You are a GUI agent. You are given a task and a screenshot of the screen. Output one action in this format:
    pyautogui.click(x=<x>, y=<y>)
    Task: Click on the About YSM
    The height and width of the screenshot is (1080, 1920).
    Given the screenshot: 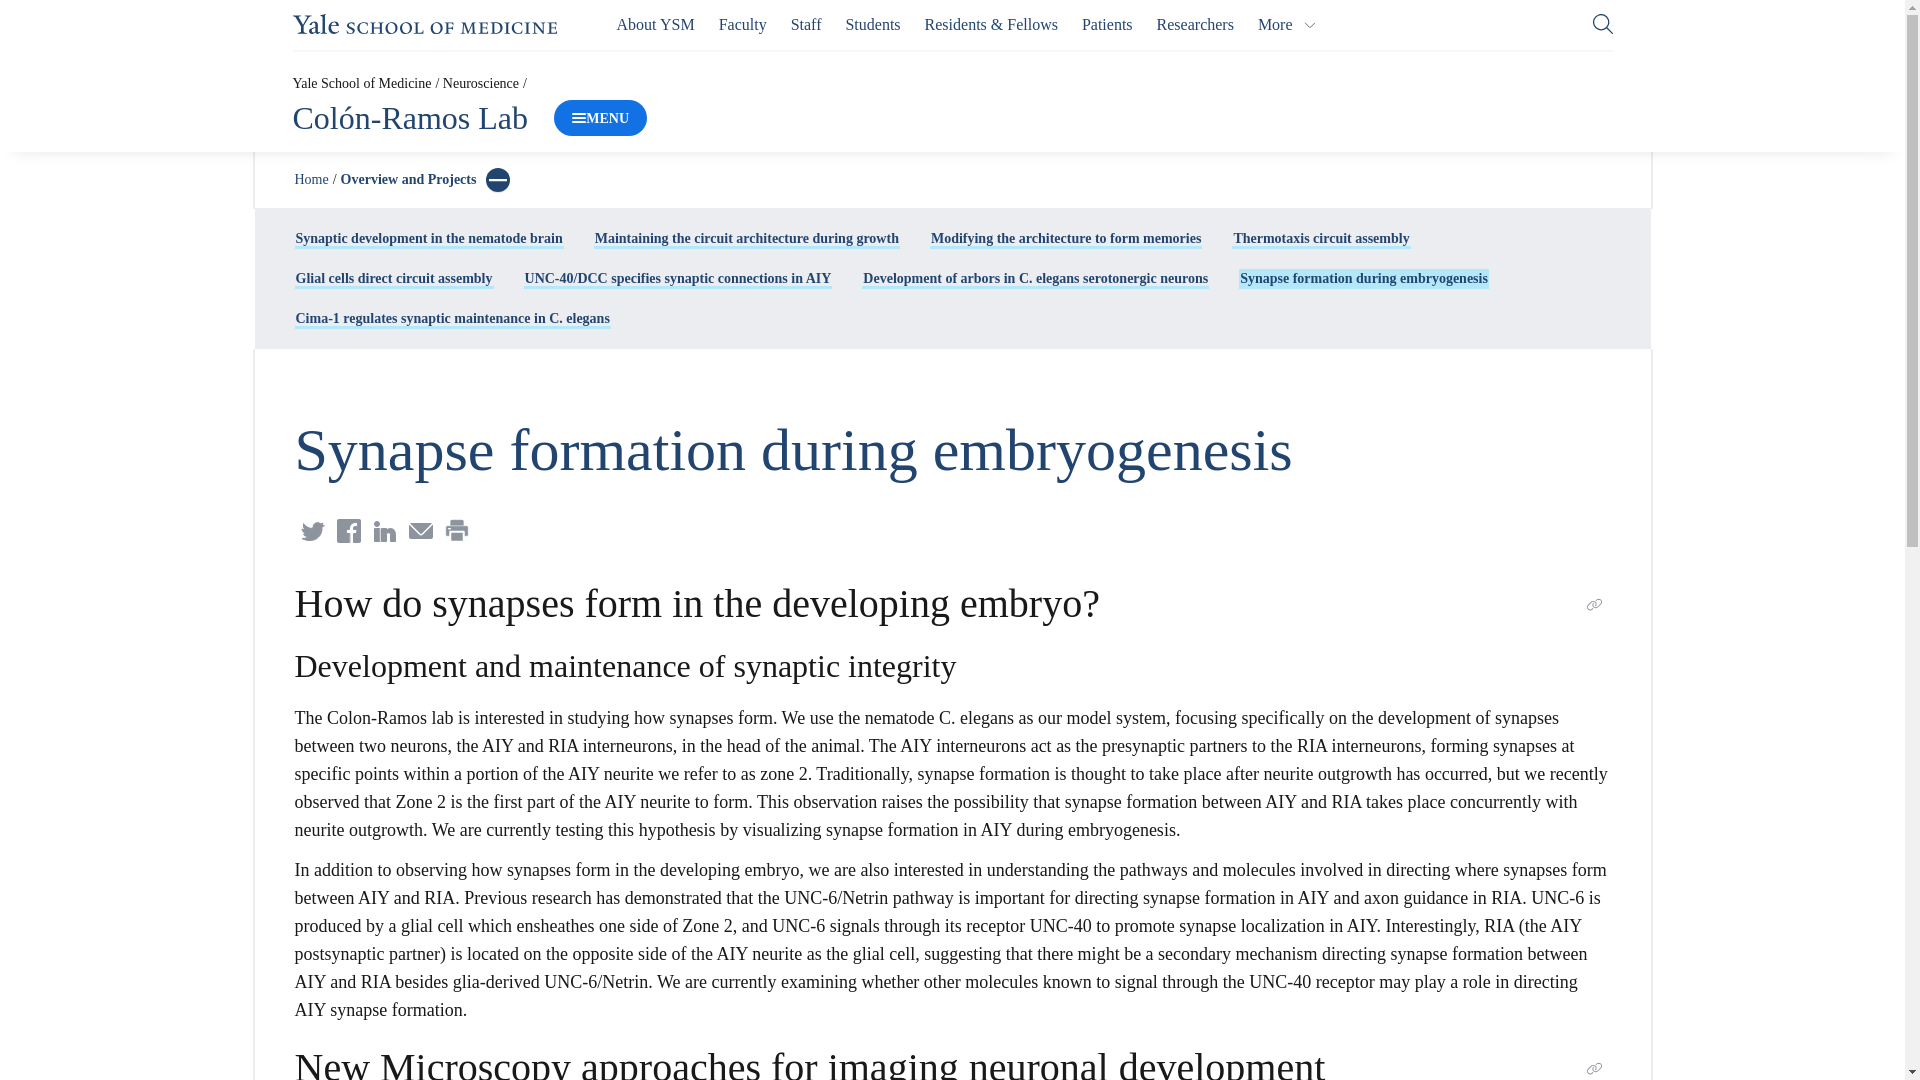 What is the action you would take?
    pyautogui.click(x=656, y=24)
    